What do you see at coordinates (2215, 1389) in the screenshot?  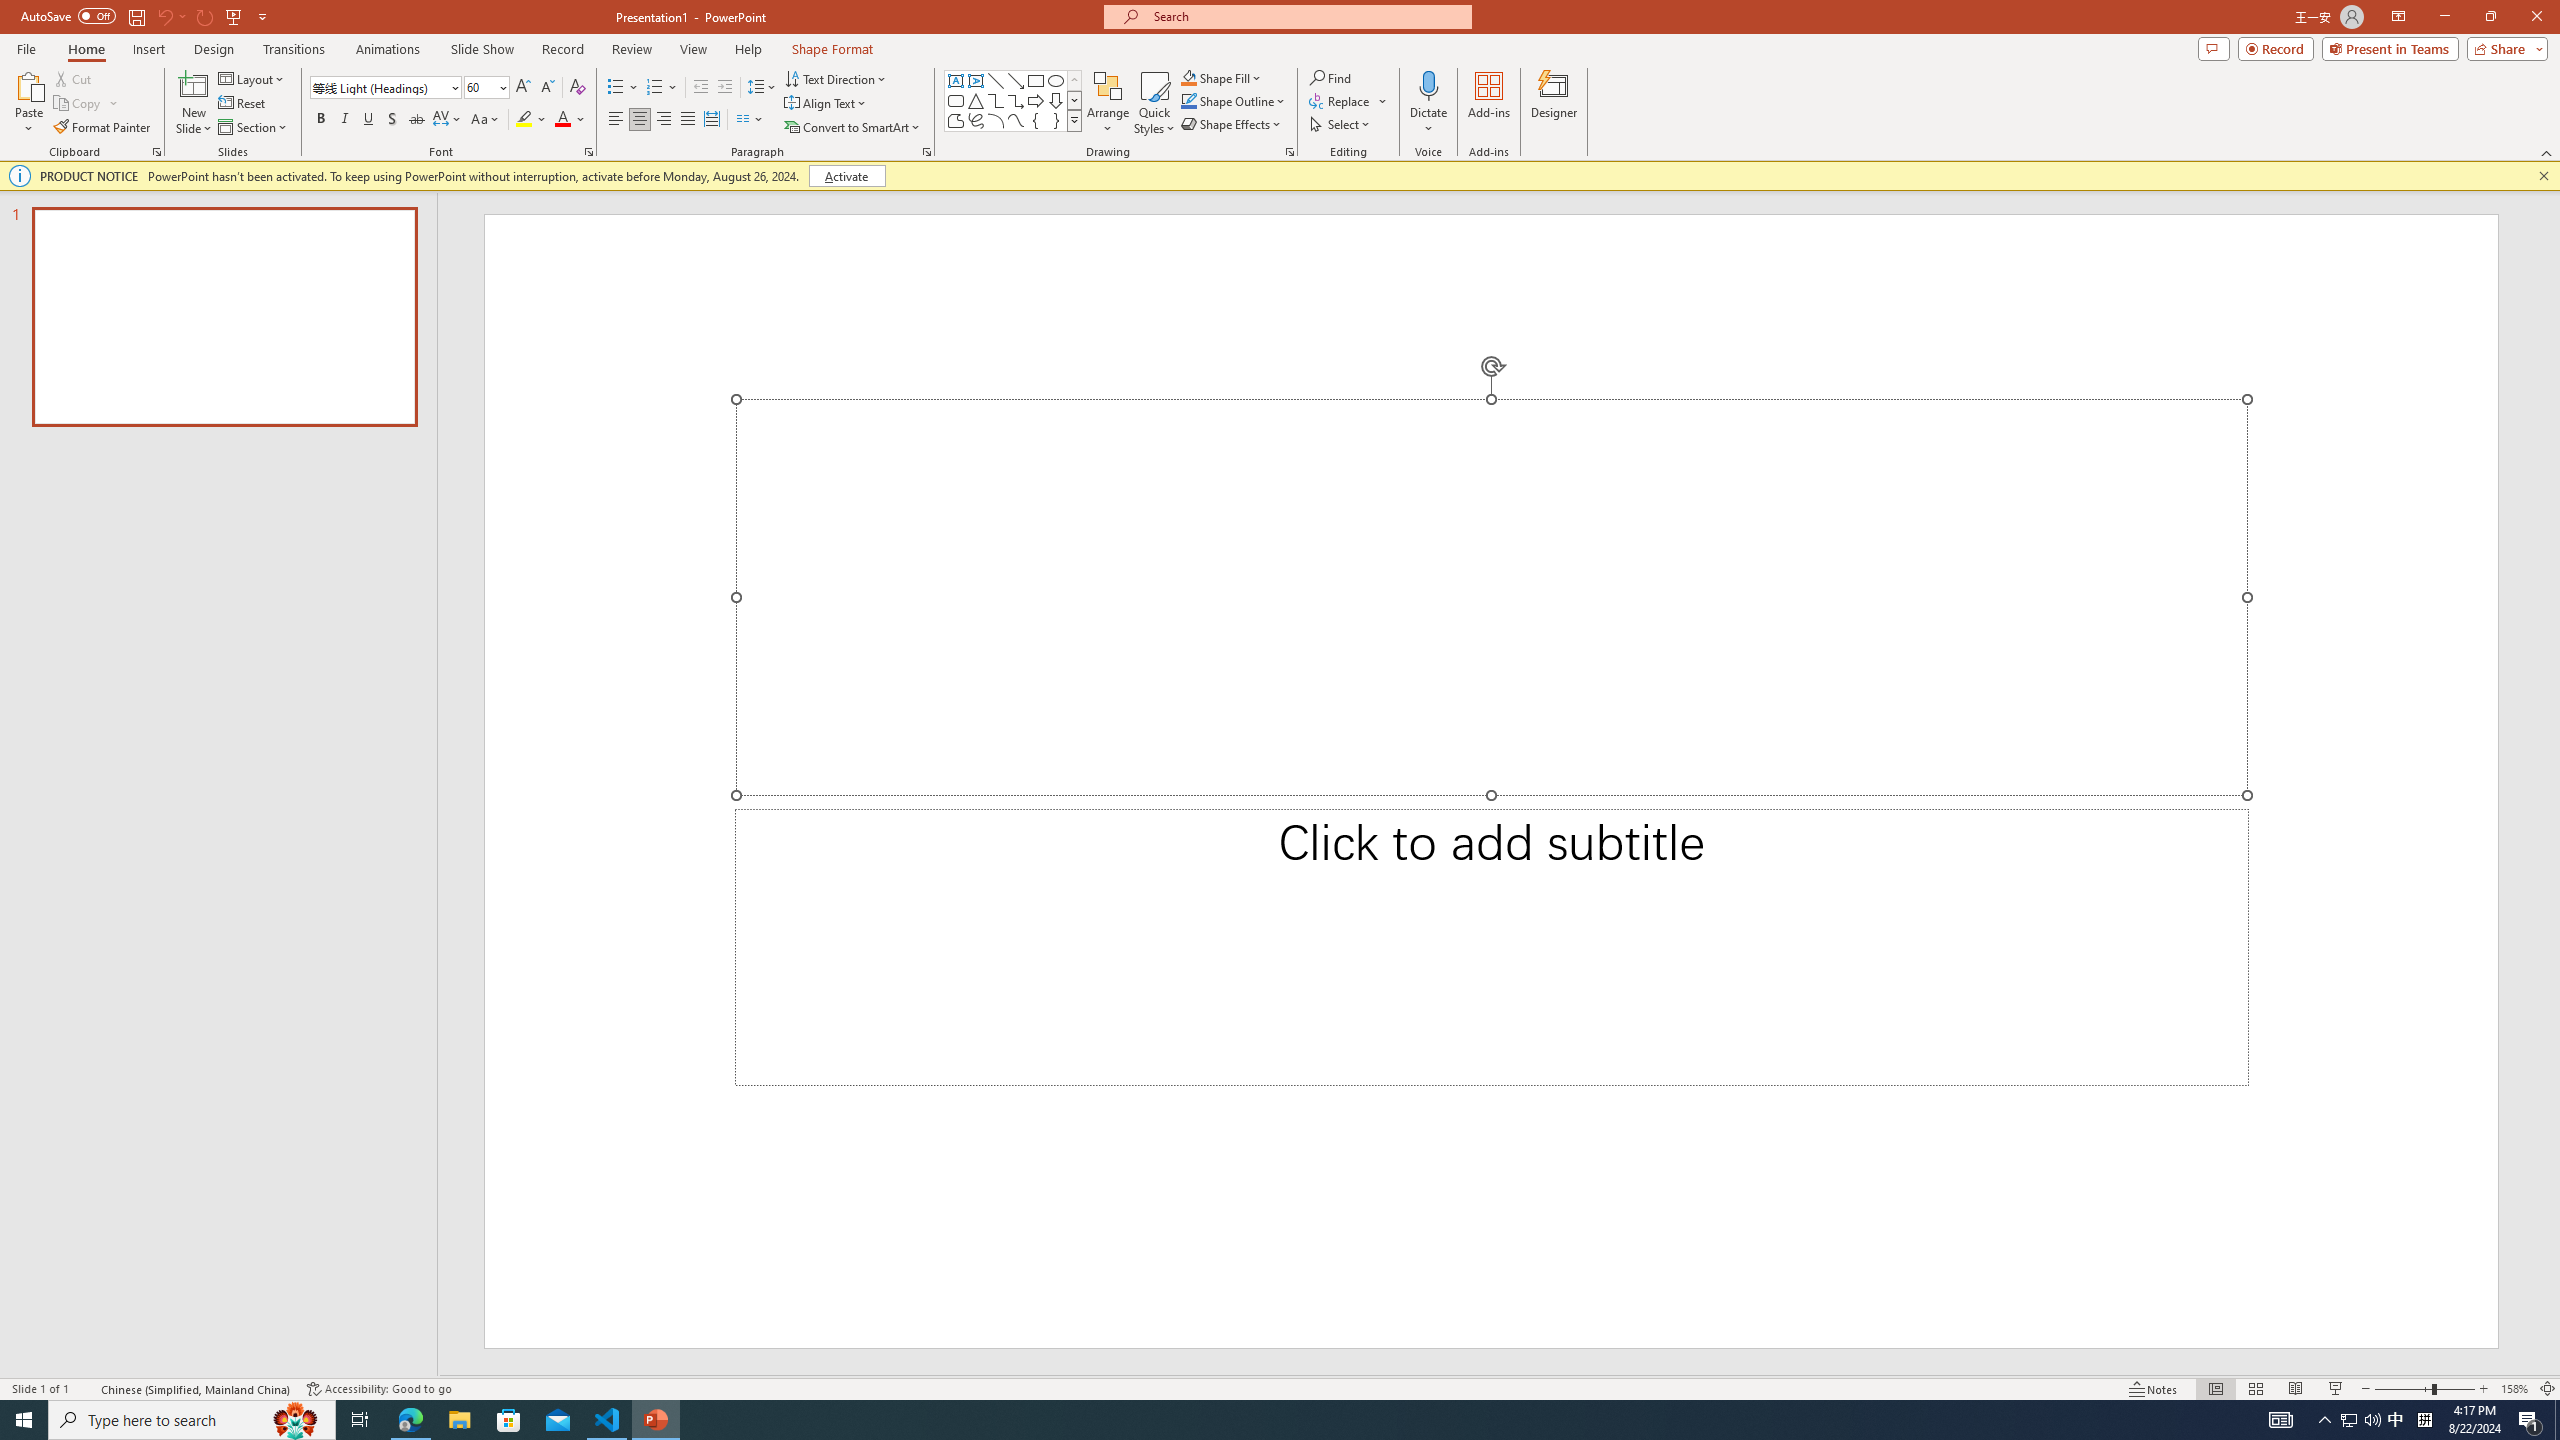 I see `Normal` at bounding box center [2215, 1389].